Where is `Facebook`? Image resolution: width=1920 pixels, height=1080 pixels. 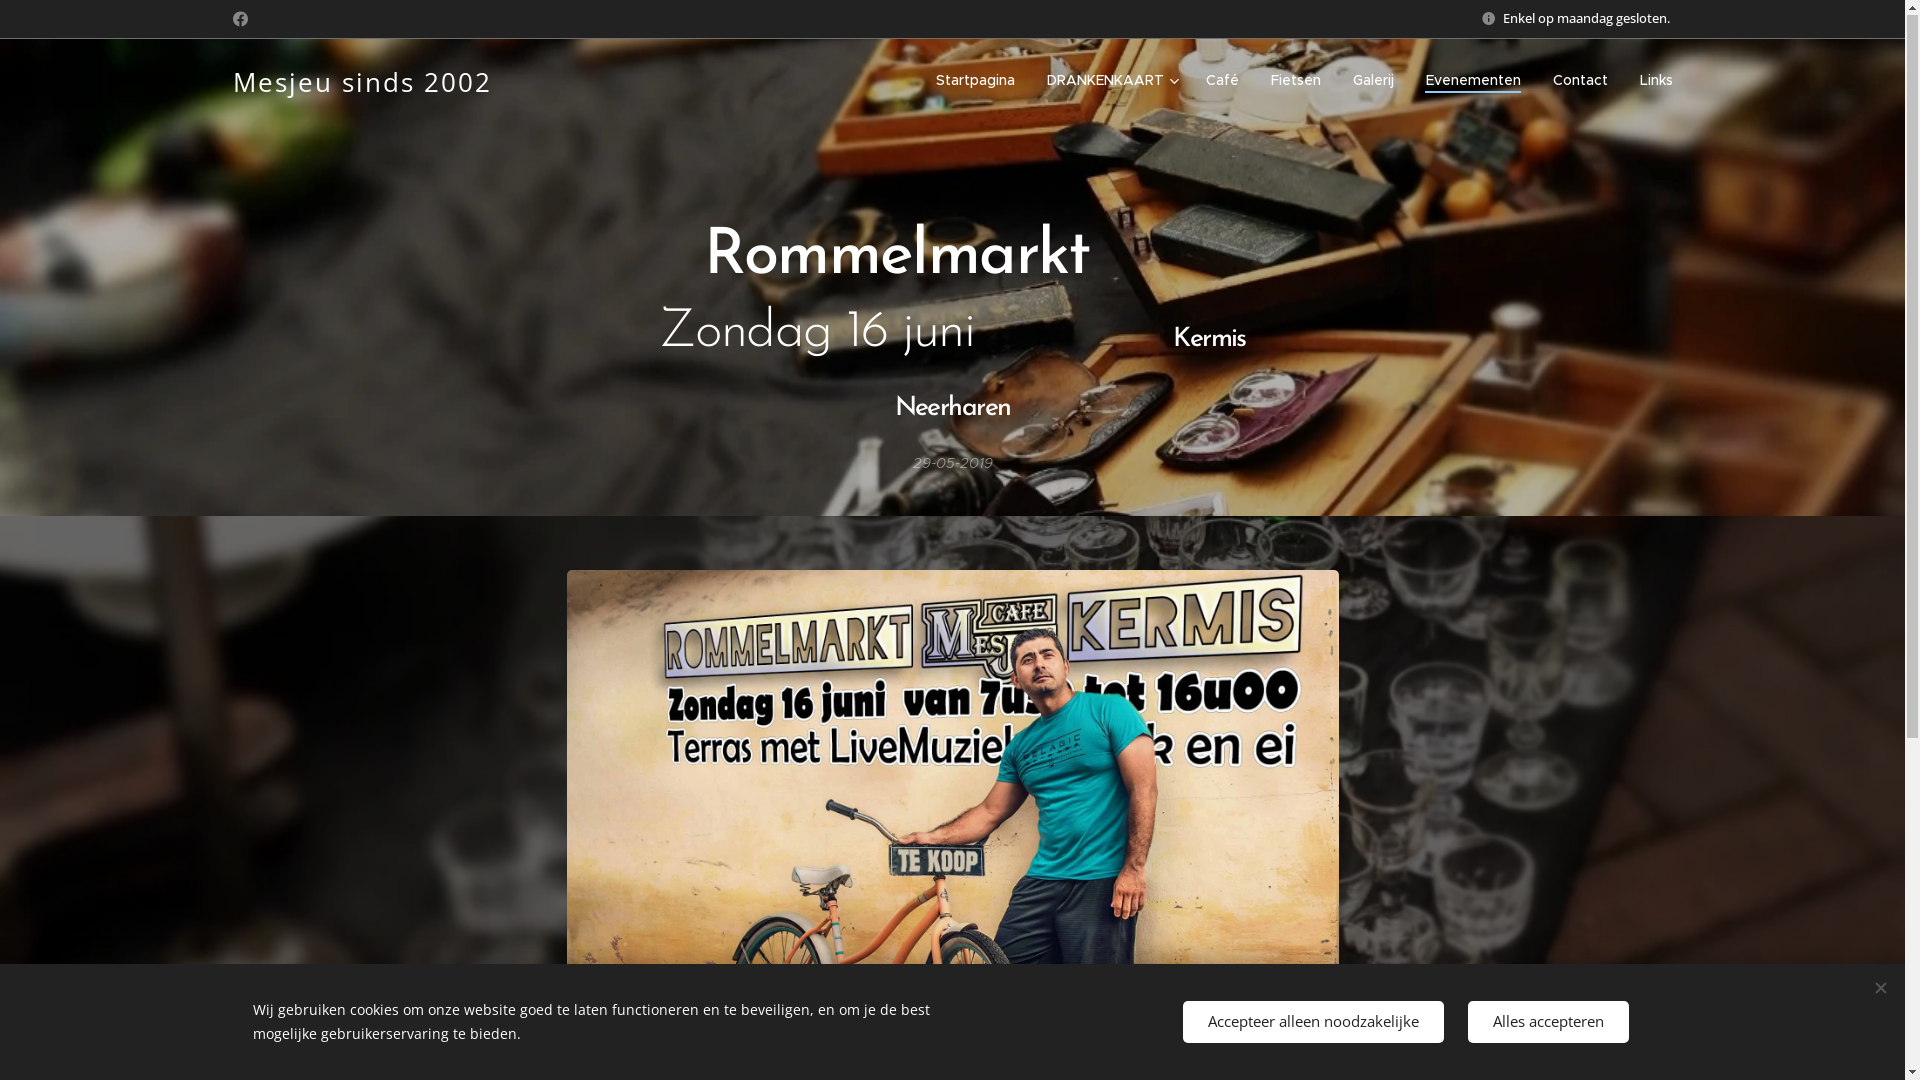
Facebook is located at coordinates (240, 20).